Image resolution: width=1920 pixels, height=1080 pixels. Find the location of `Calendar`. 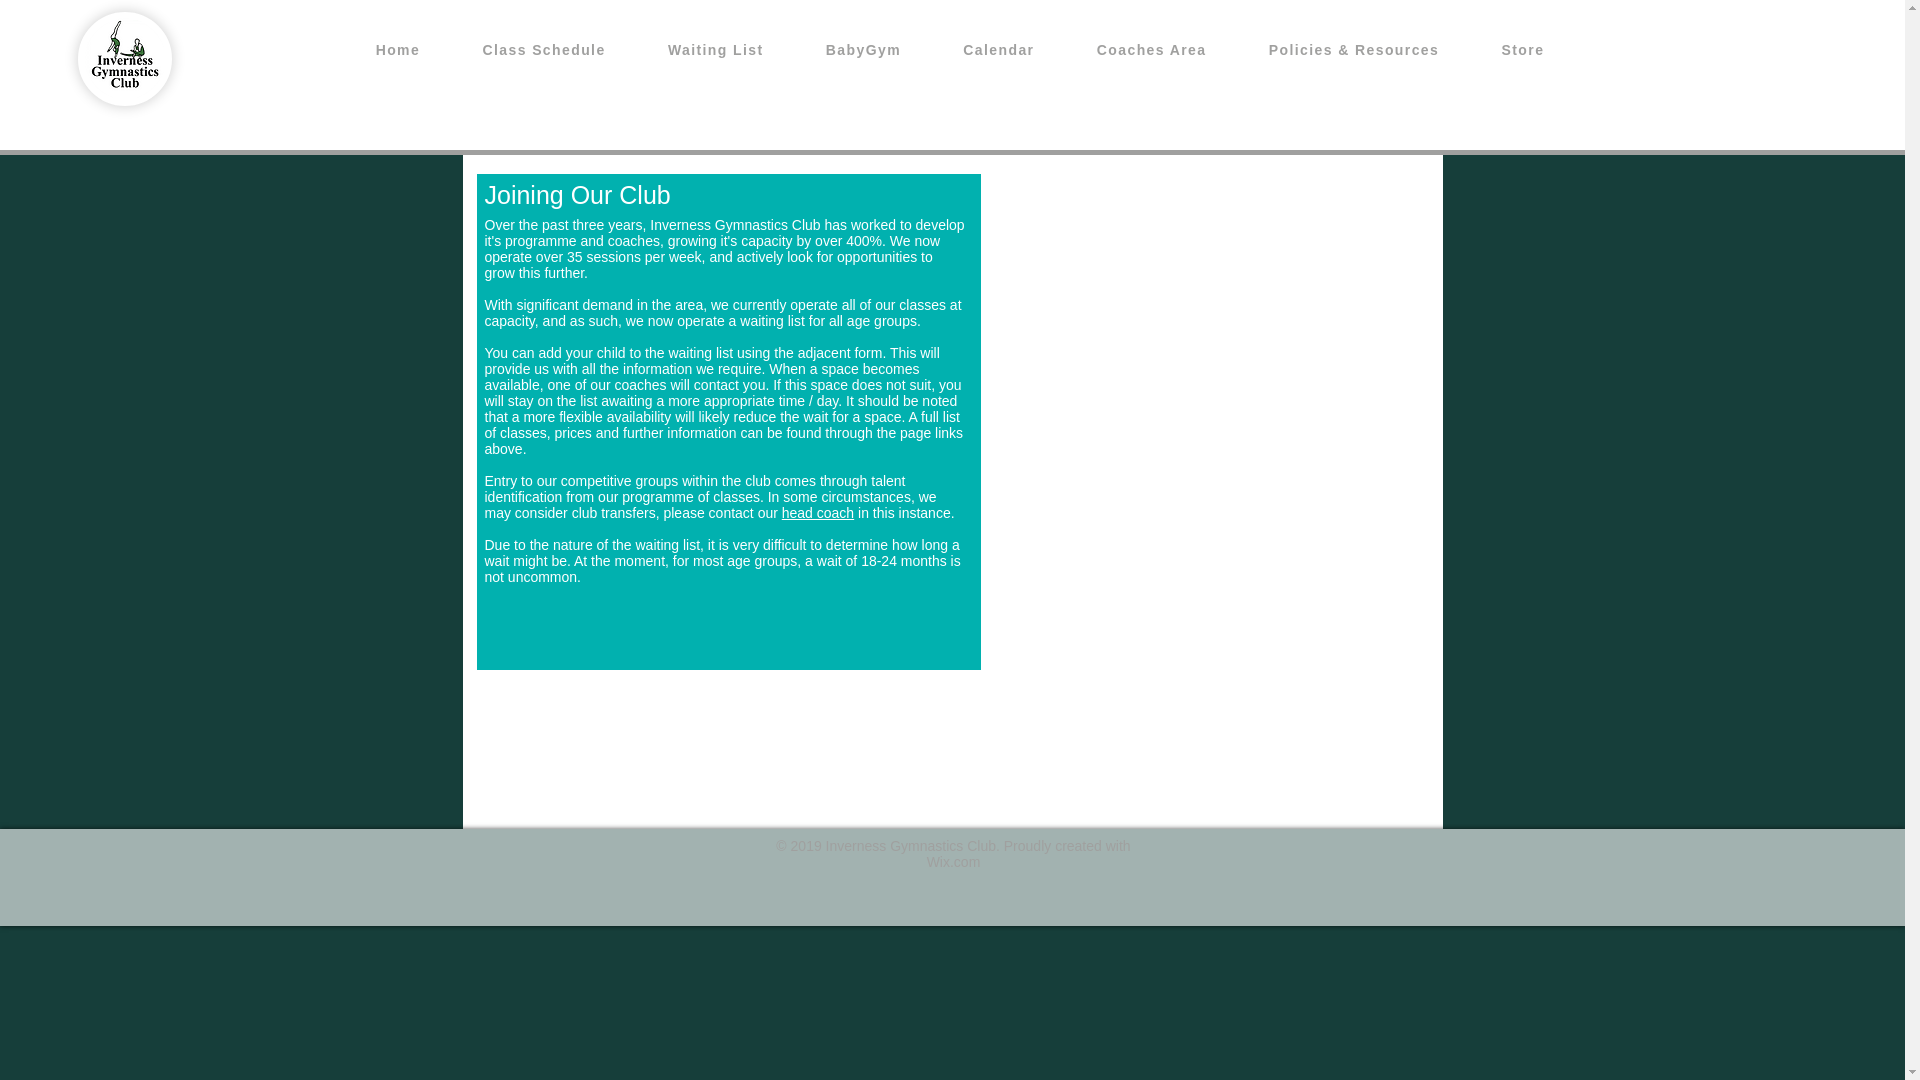

Calendar is located at coordinates (998, 51).